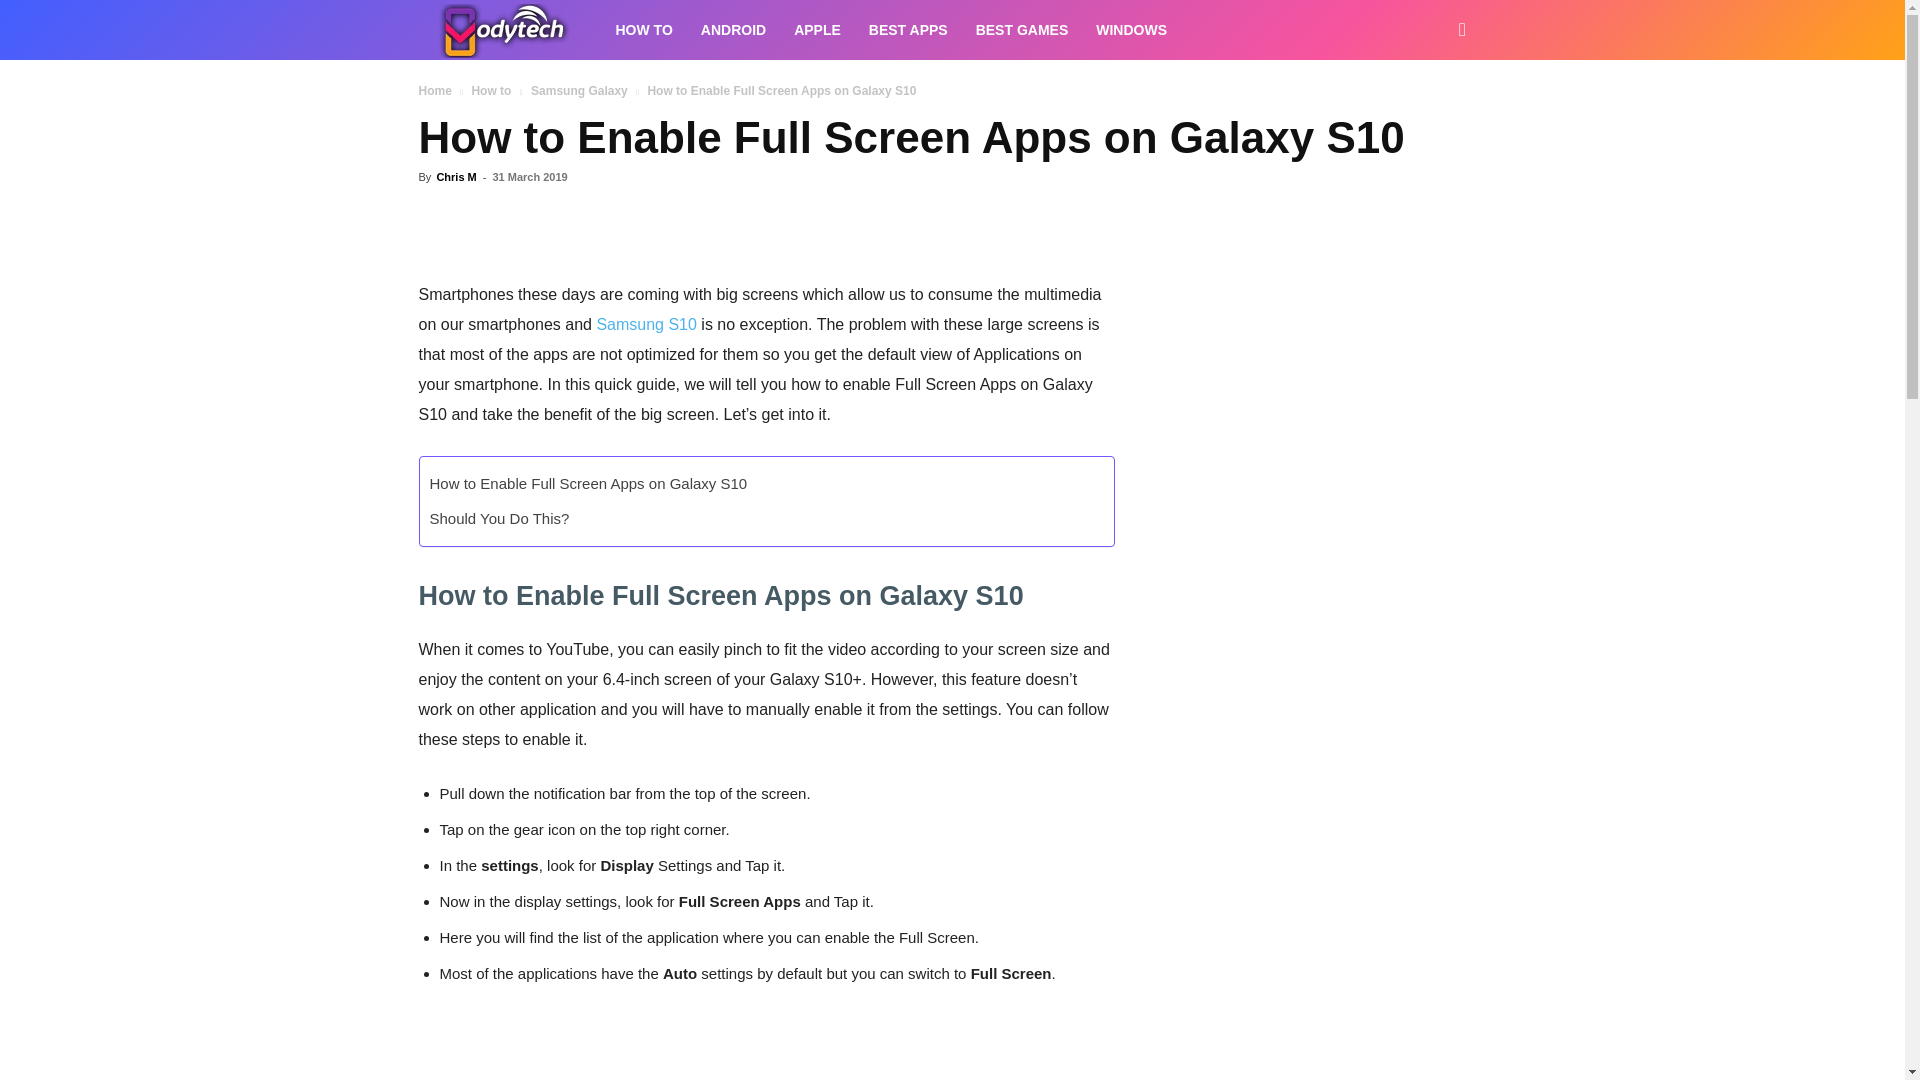 The width and height of the screenshot is (1920, 1080). I want to click on How to Enable Full Screen Apps on Galaxy S10, so click(589, 484).